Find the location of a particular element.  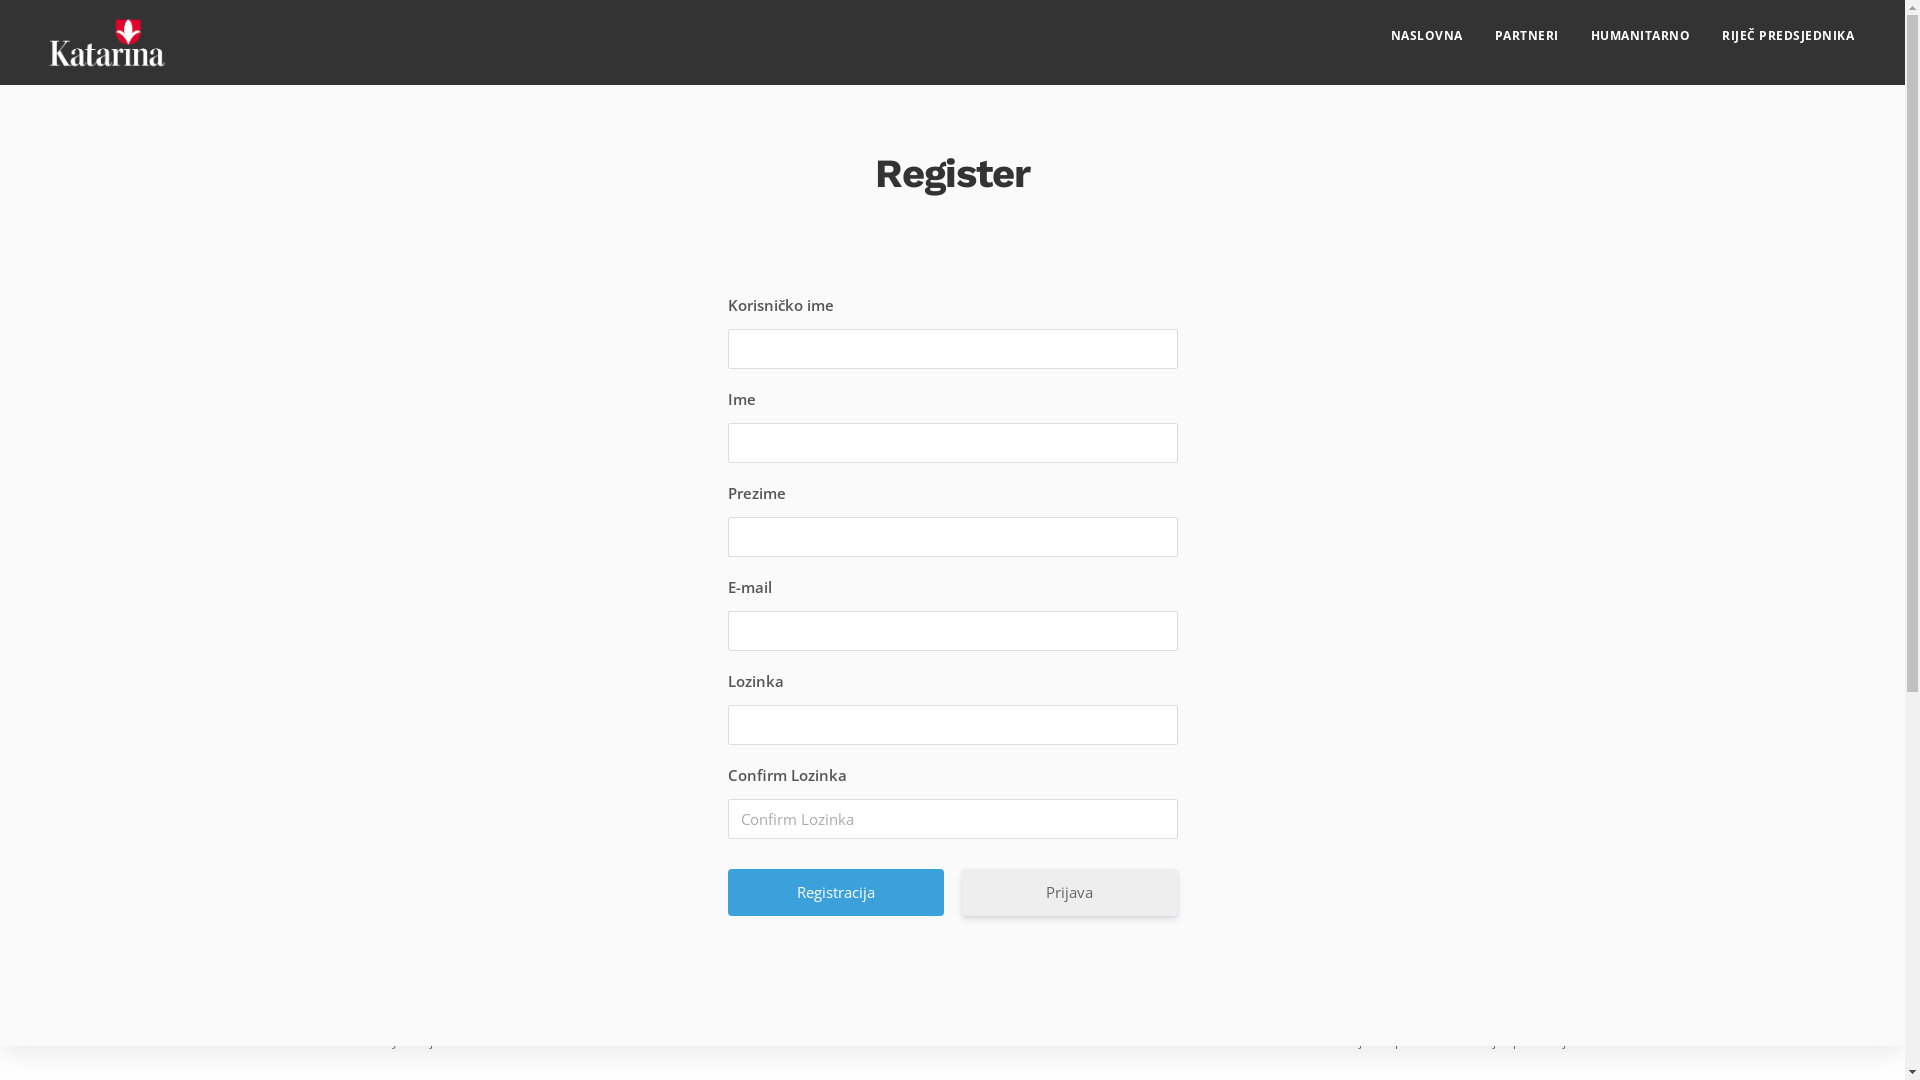

PARTNERI is located at coordinates (1526, 35).